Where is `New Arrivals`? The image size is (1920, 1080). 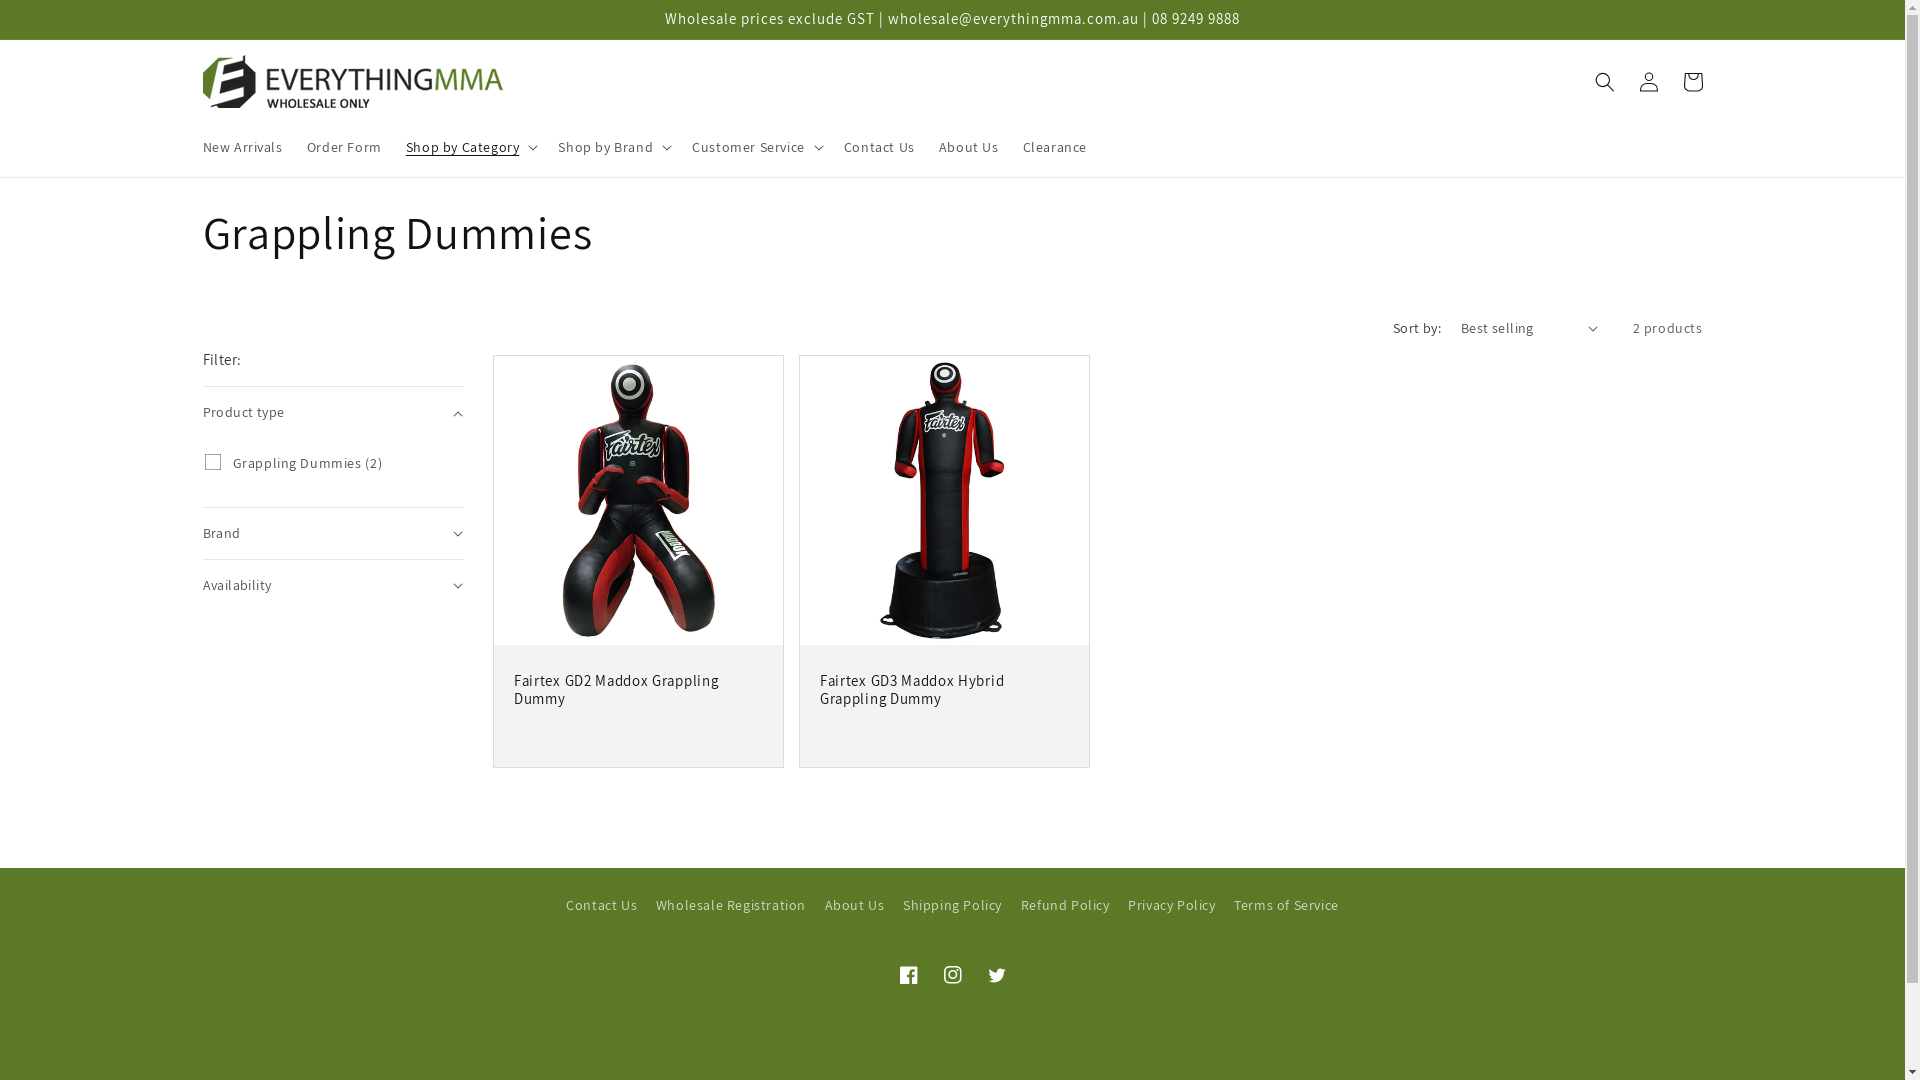 New Arrivals is located at coordinates (242, 147).